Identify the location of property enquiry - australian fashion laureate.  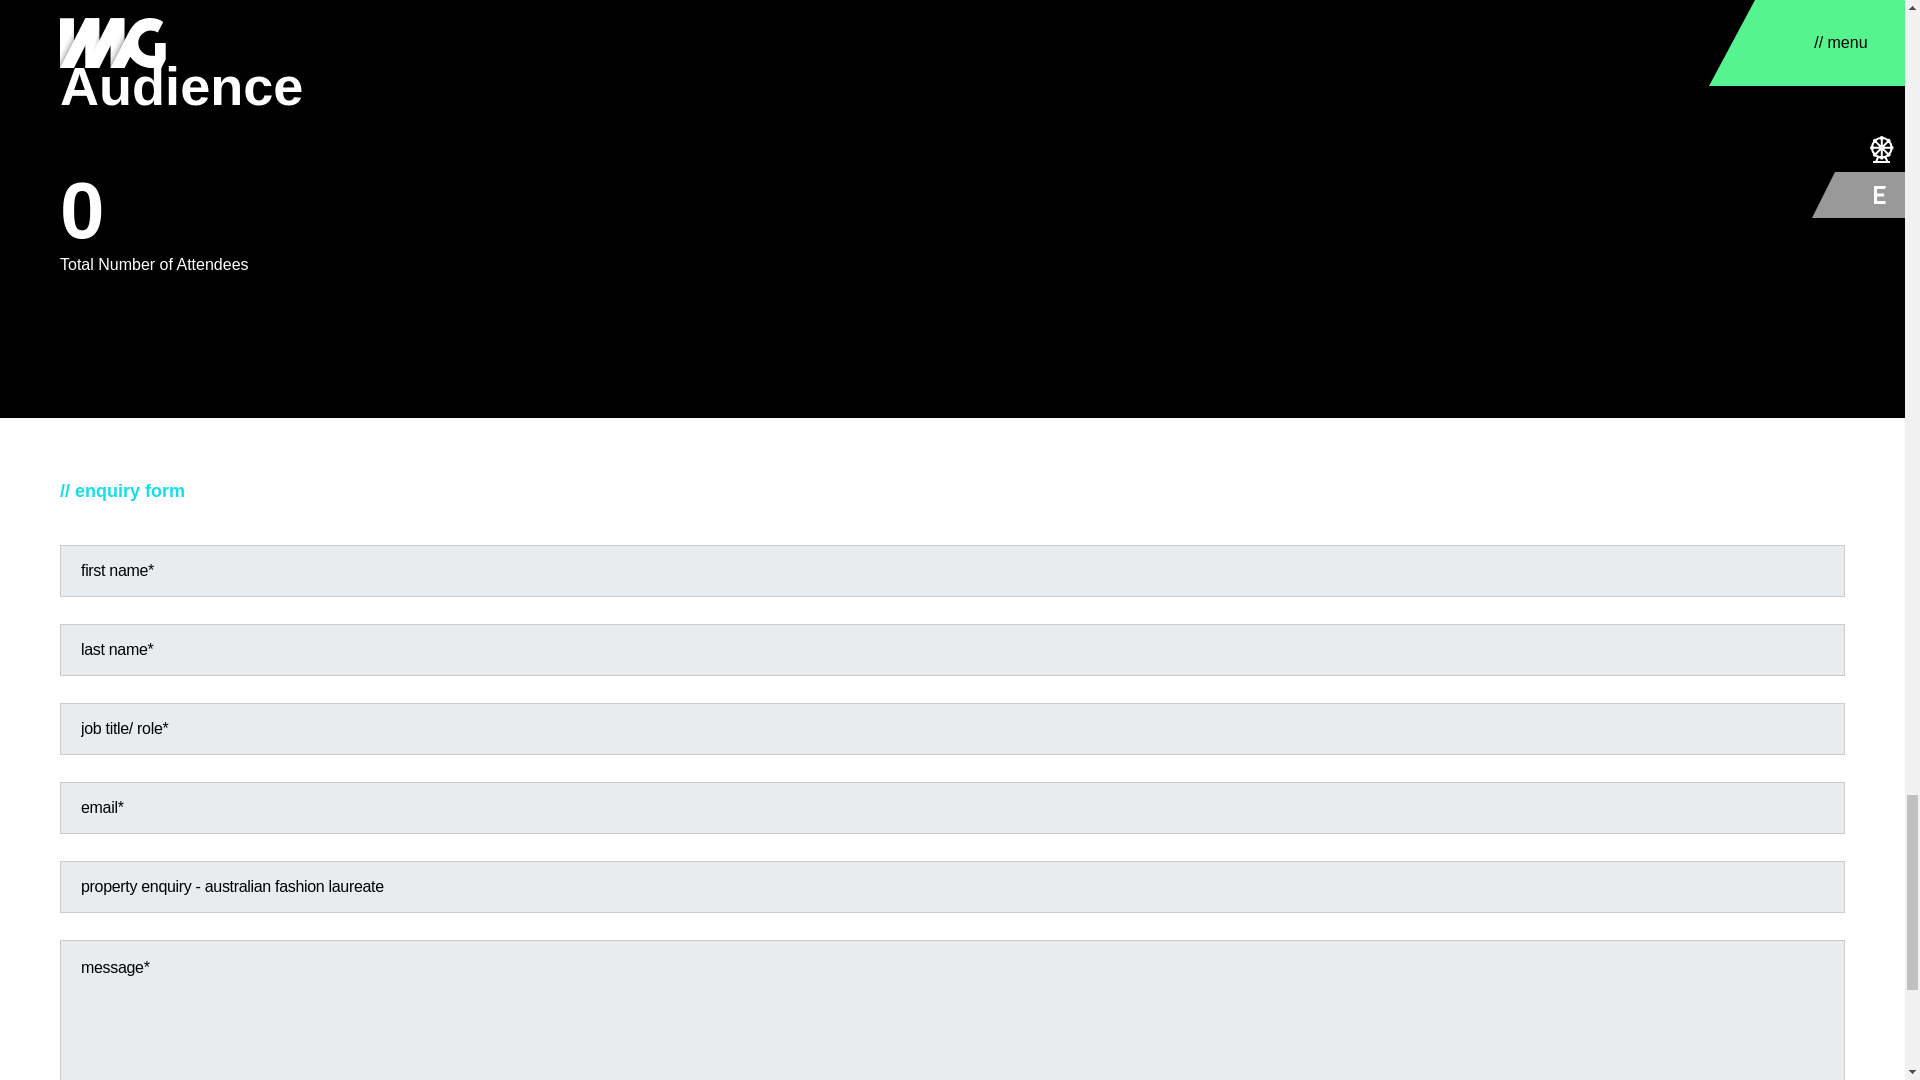
(952, 886).